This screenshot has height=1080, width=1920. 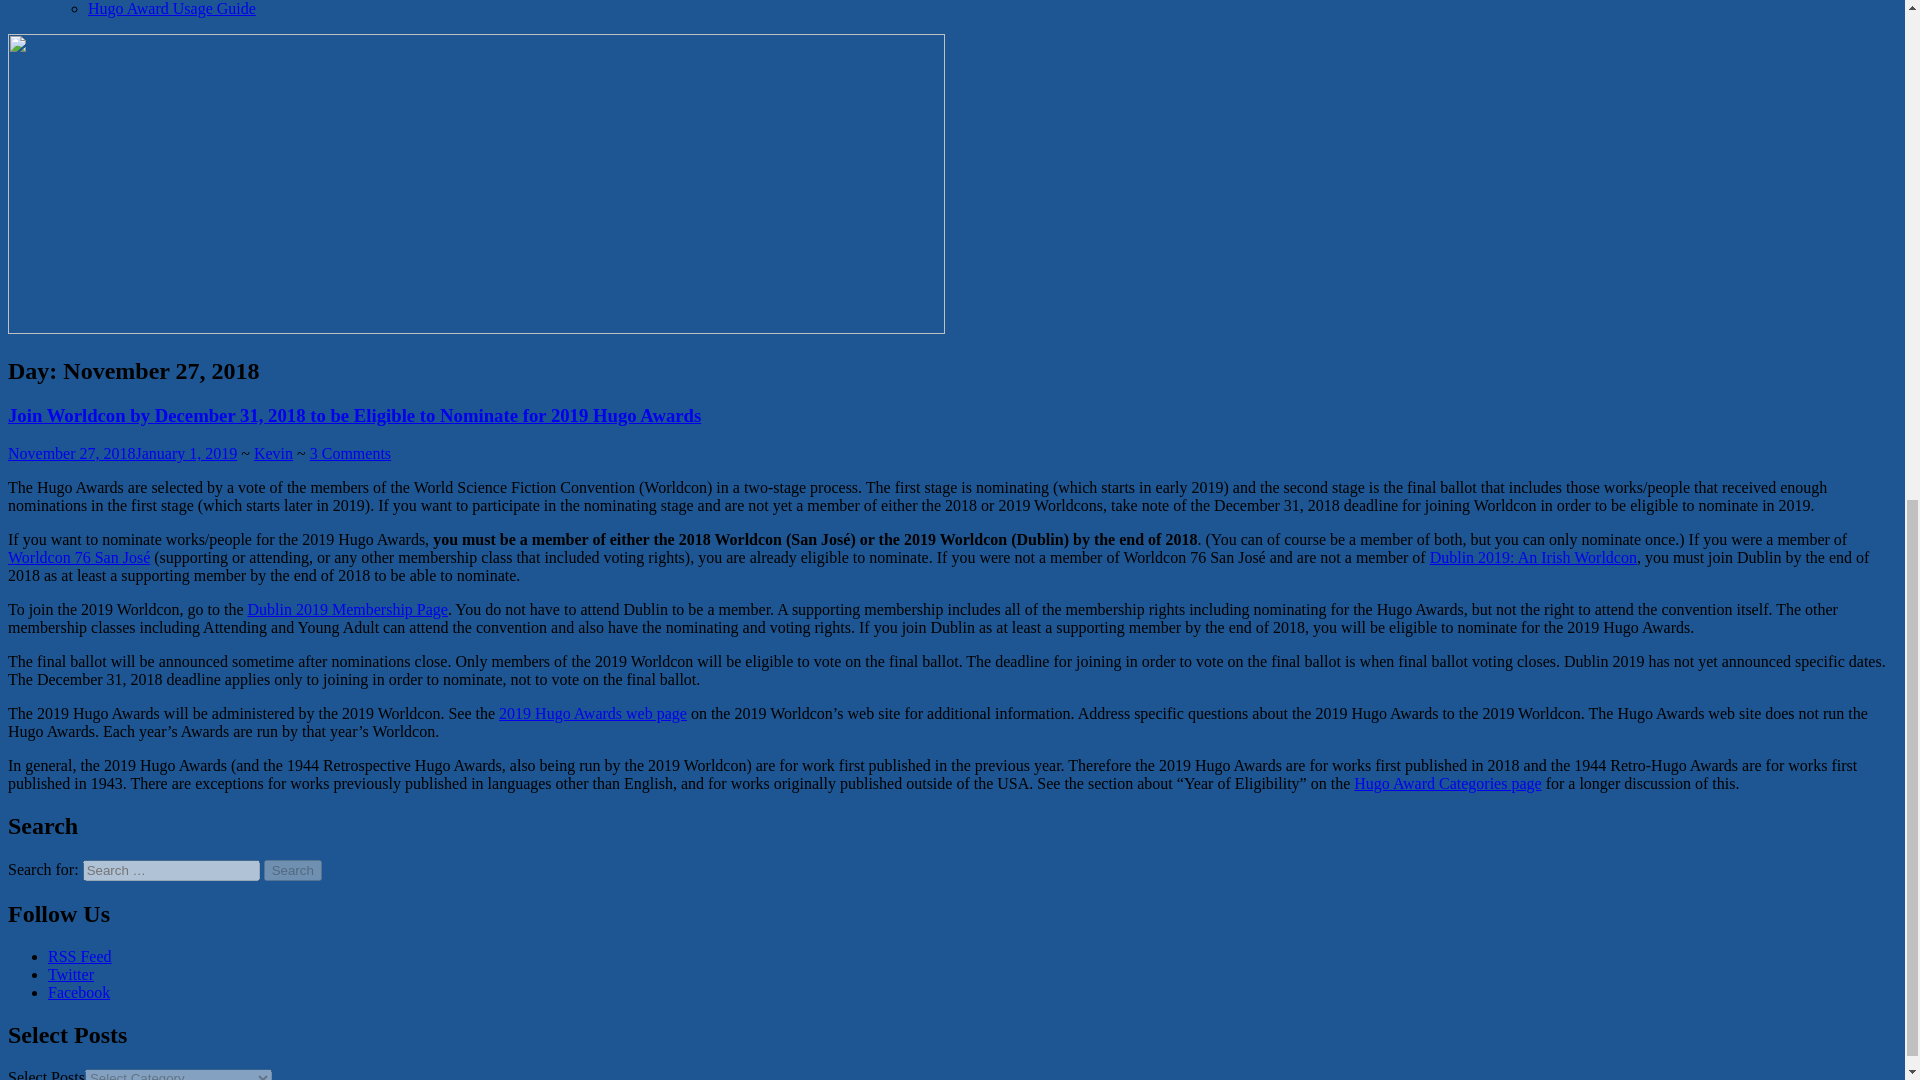 What do you see at coordinates (1534, 556) in the screenshot?
I see `Dublin 2019: An Irish Worldcon` at bounding box center [1534, 556].